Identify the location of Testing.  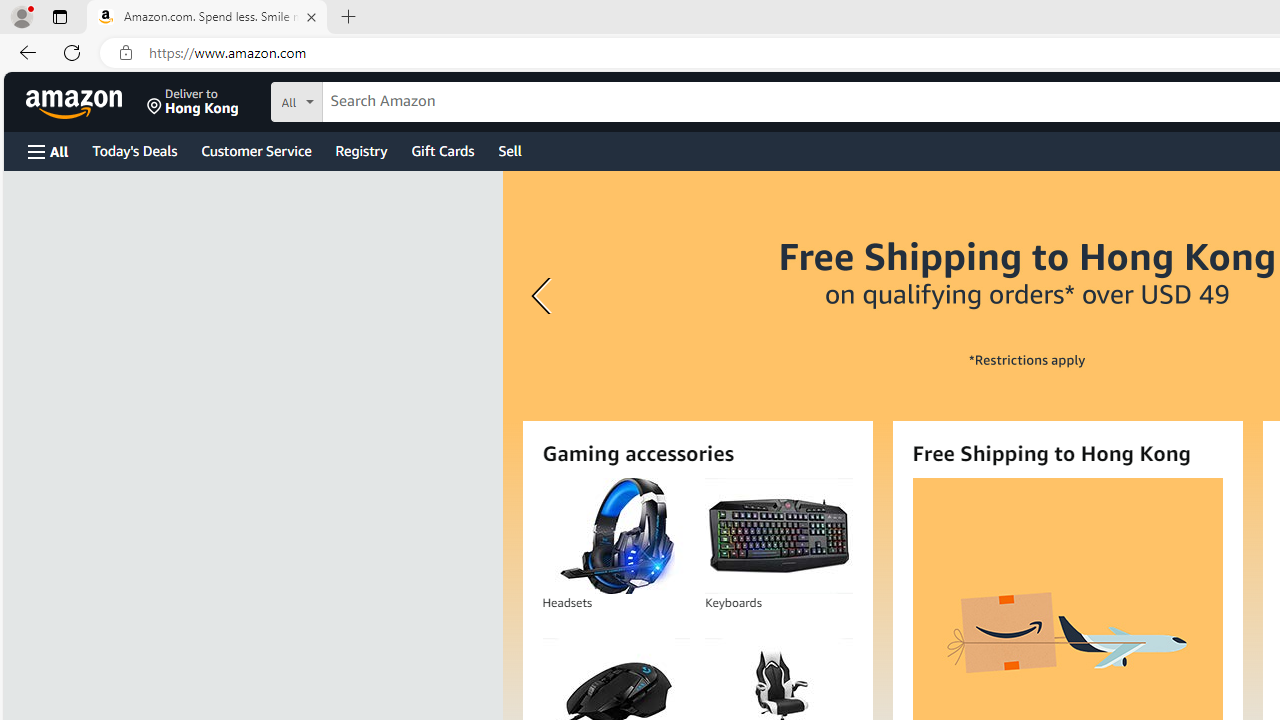
(24, 299).